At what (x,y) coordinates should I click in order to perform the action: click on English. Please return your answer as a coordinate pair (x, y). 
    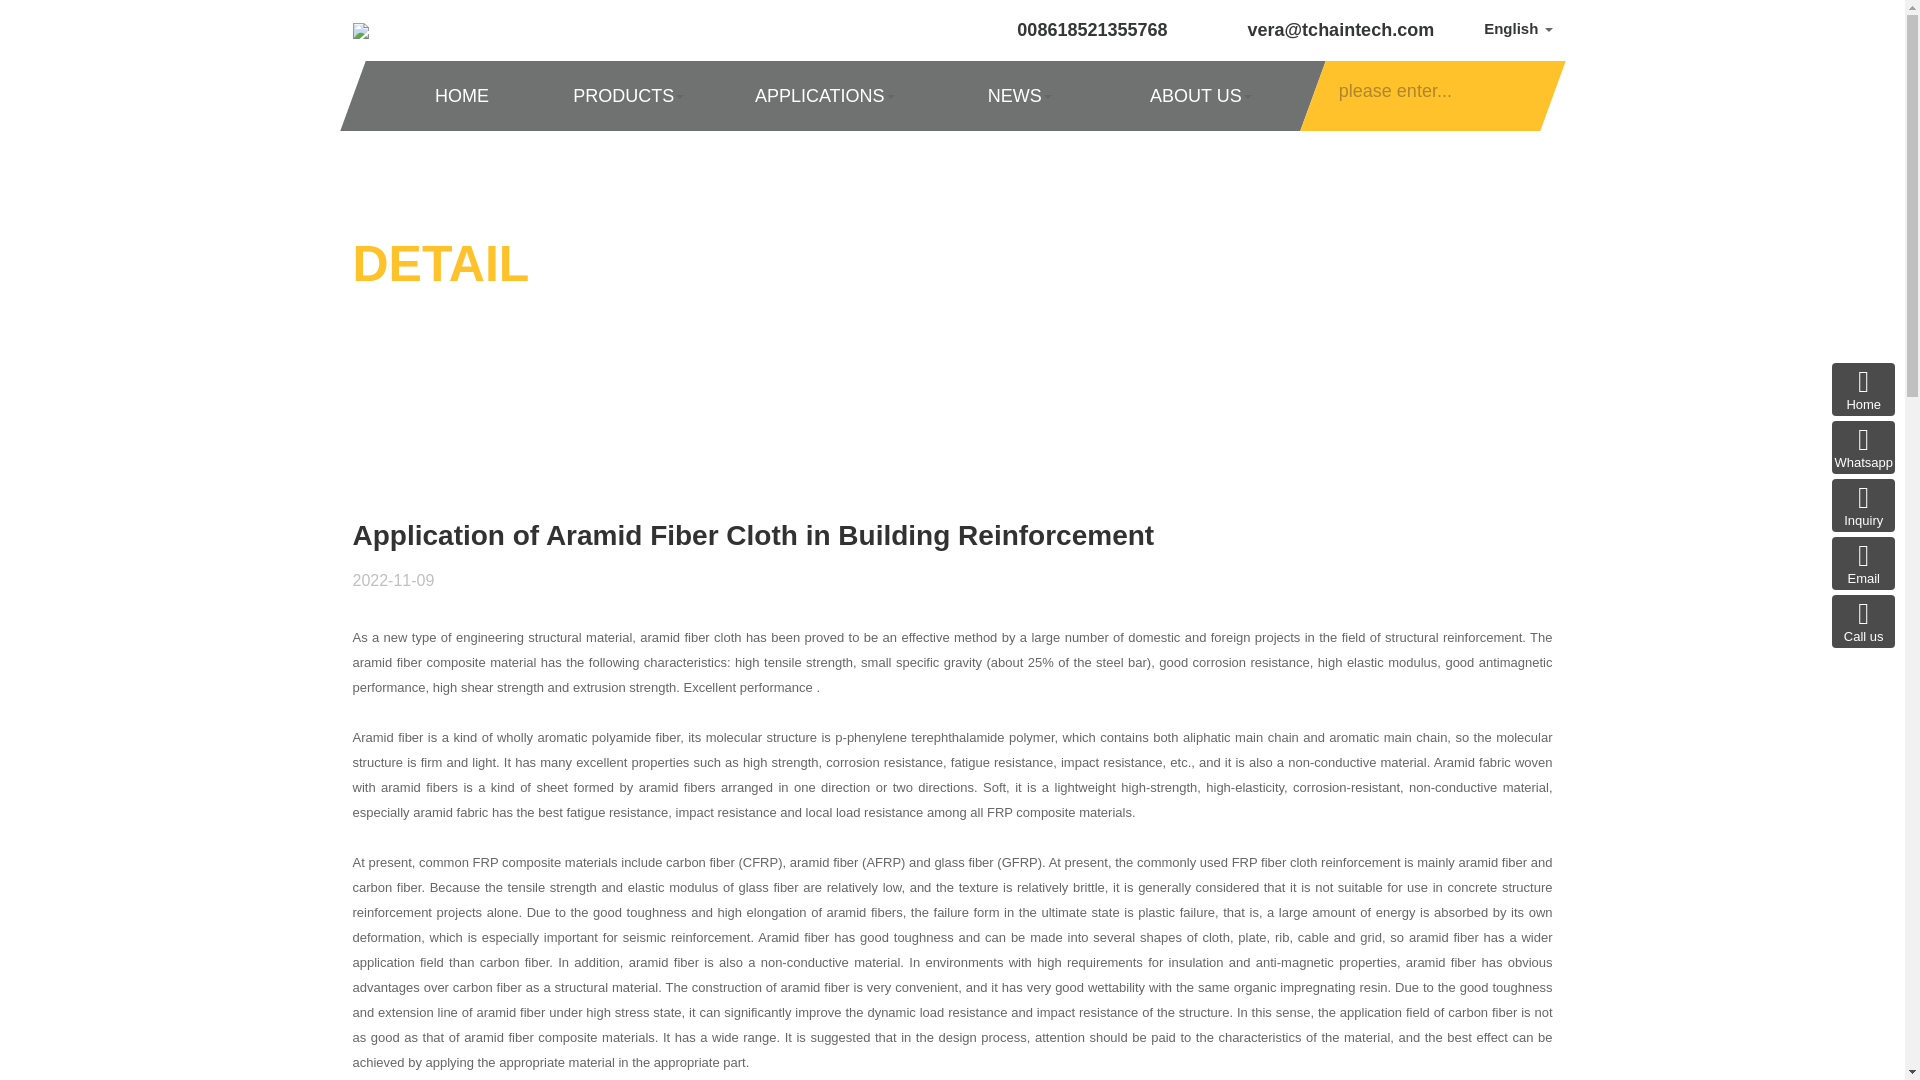
    Looking at the image, I should click on (1518, 28).